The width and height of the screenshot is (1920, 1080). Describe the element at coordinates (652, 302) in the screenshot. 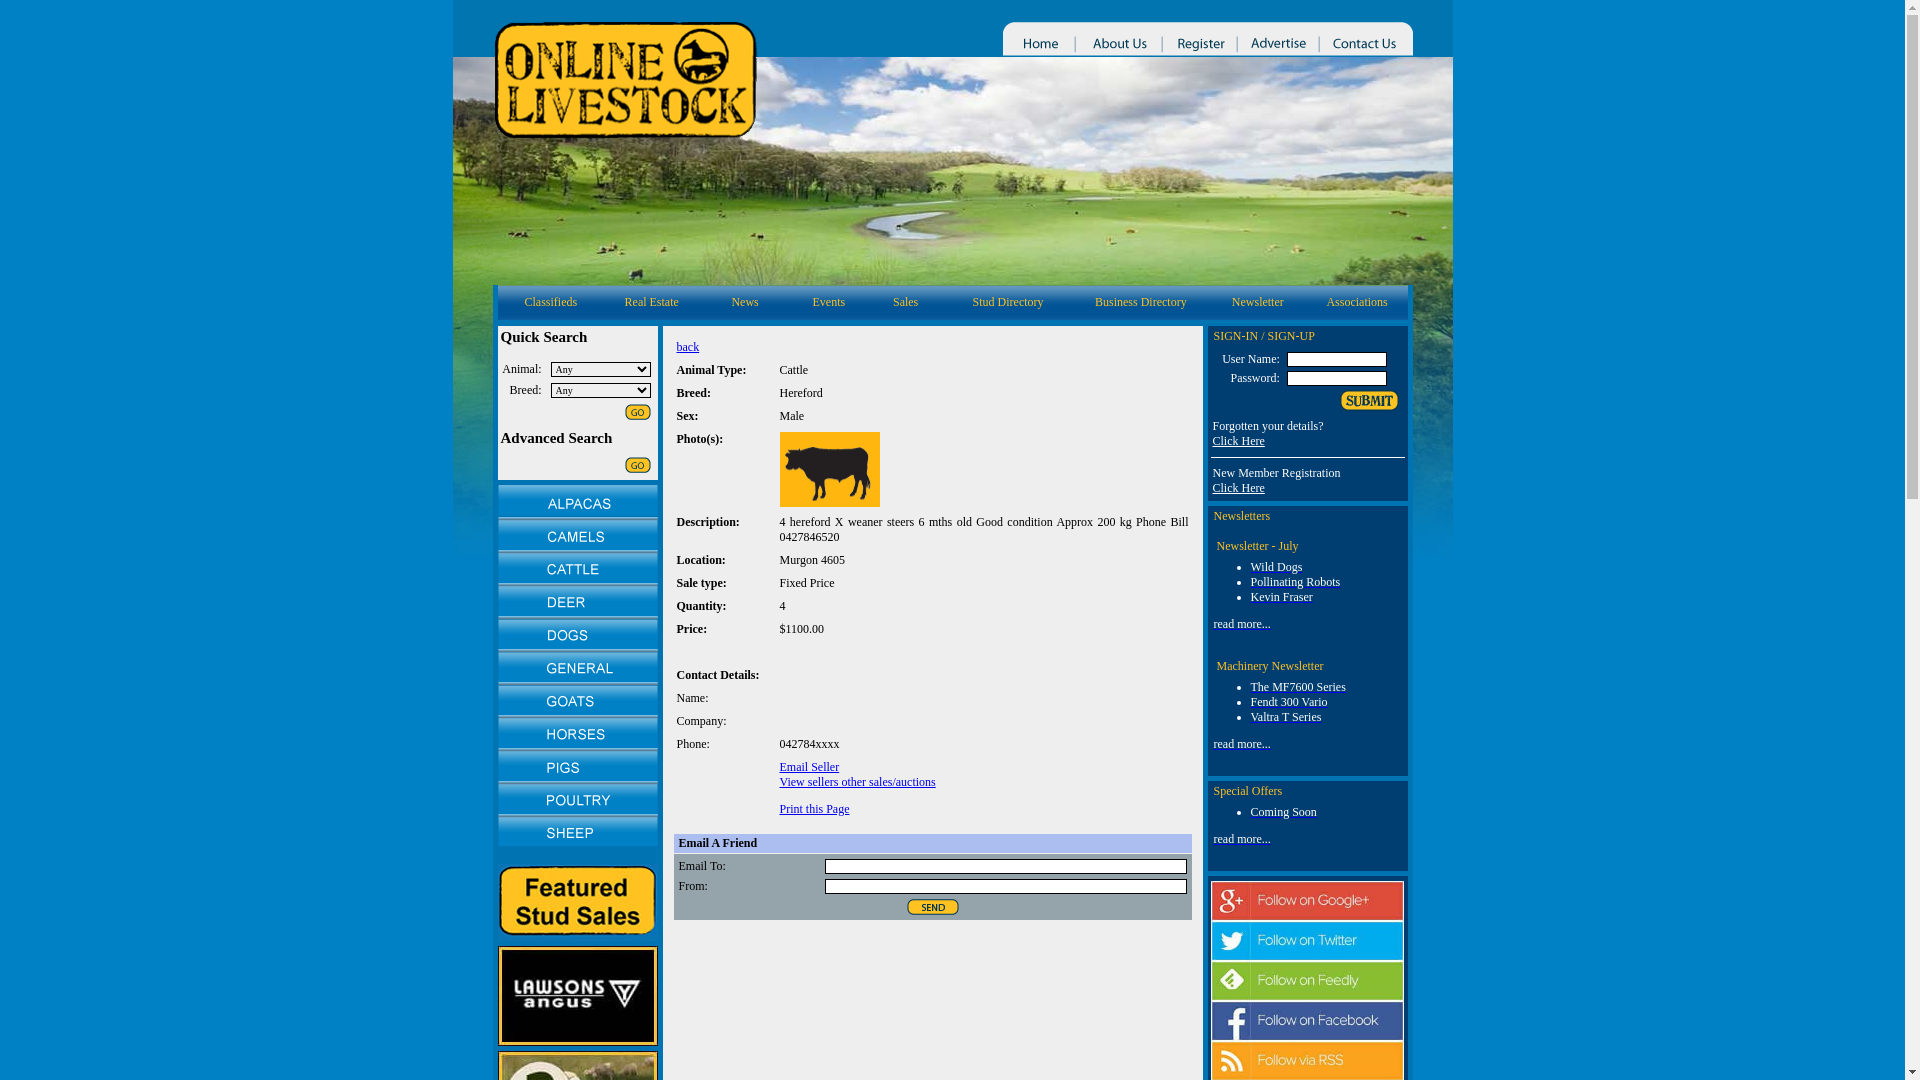

I see `Real Estate` at that location.